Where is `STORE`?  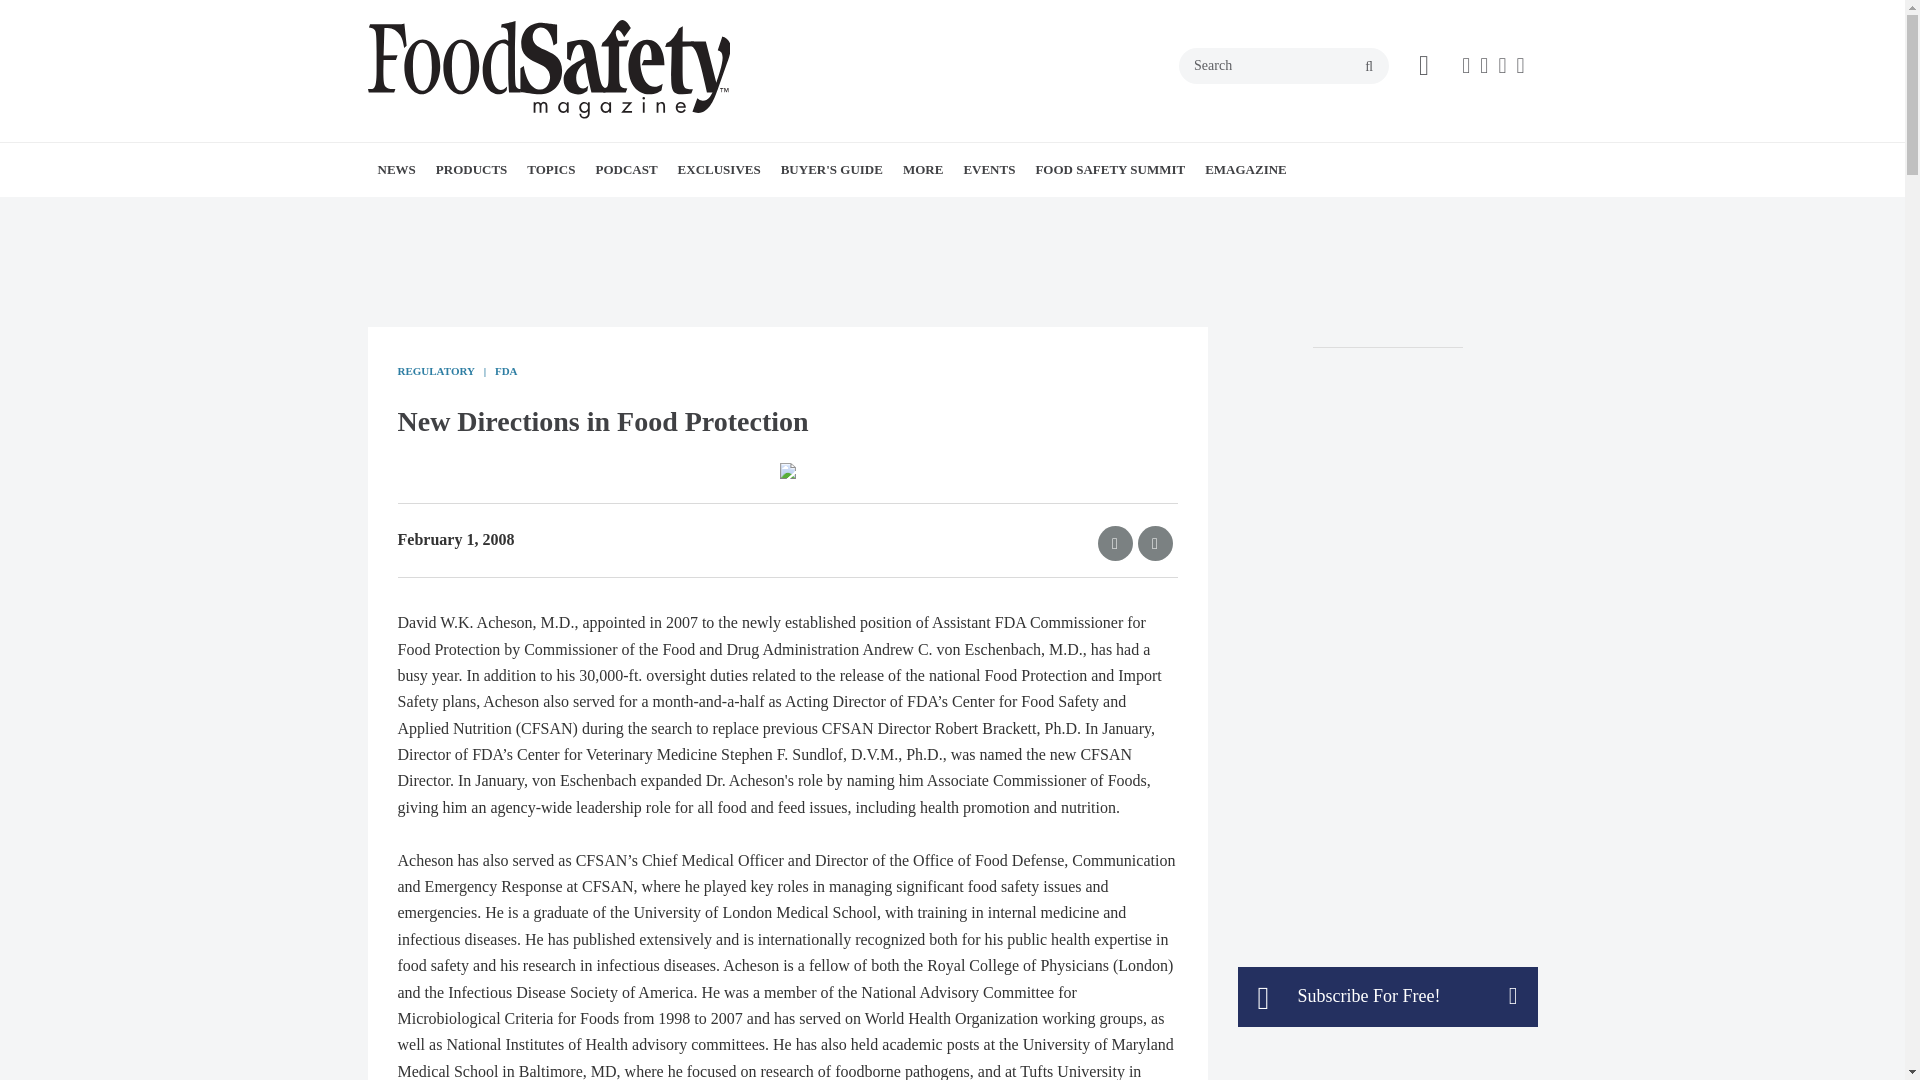
STORE is located at coordinates (1027, 213).